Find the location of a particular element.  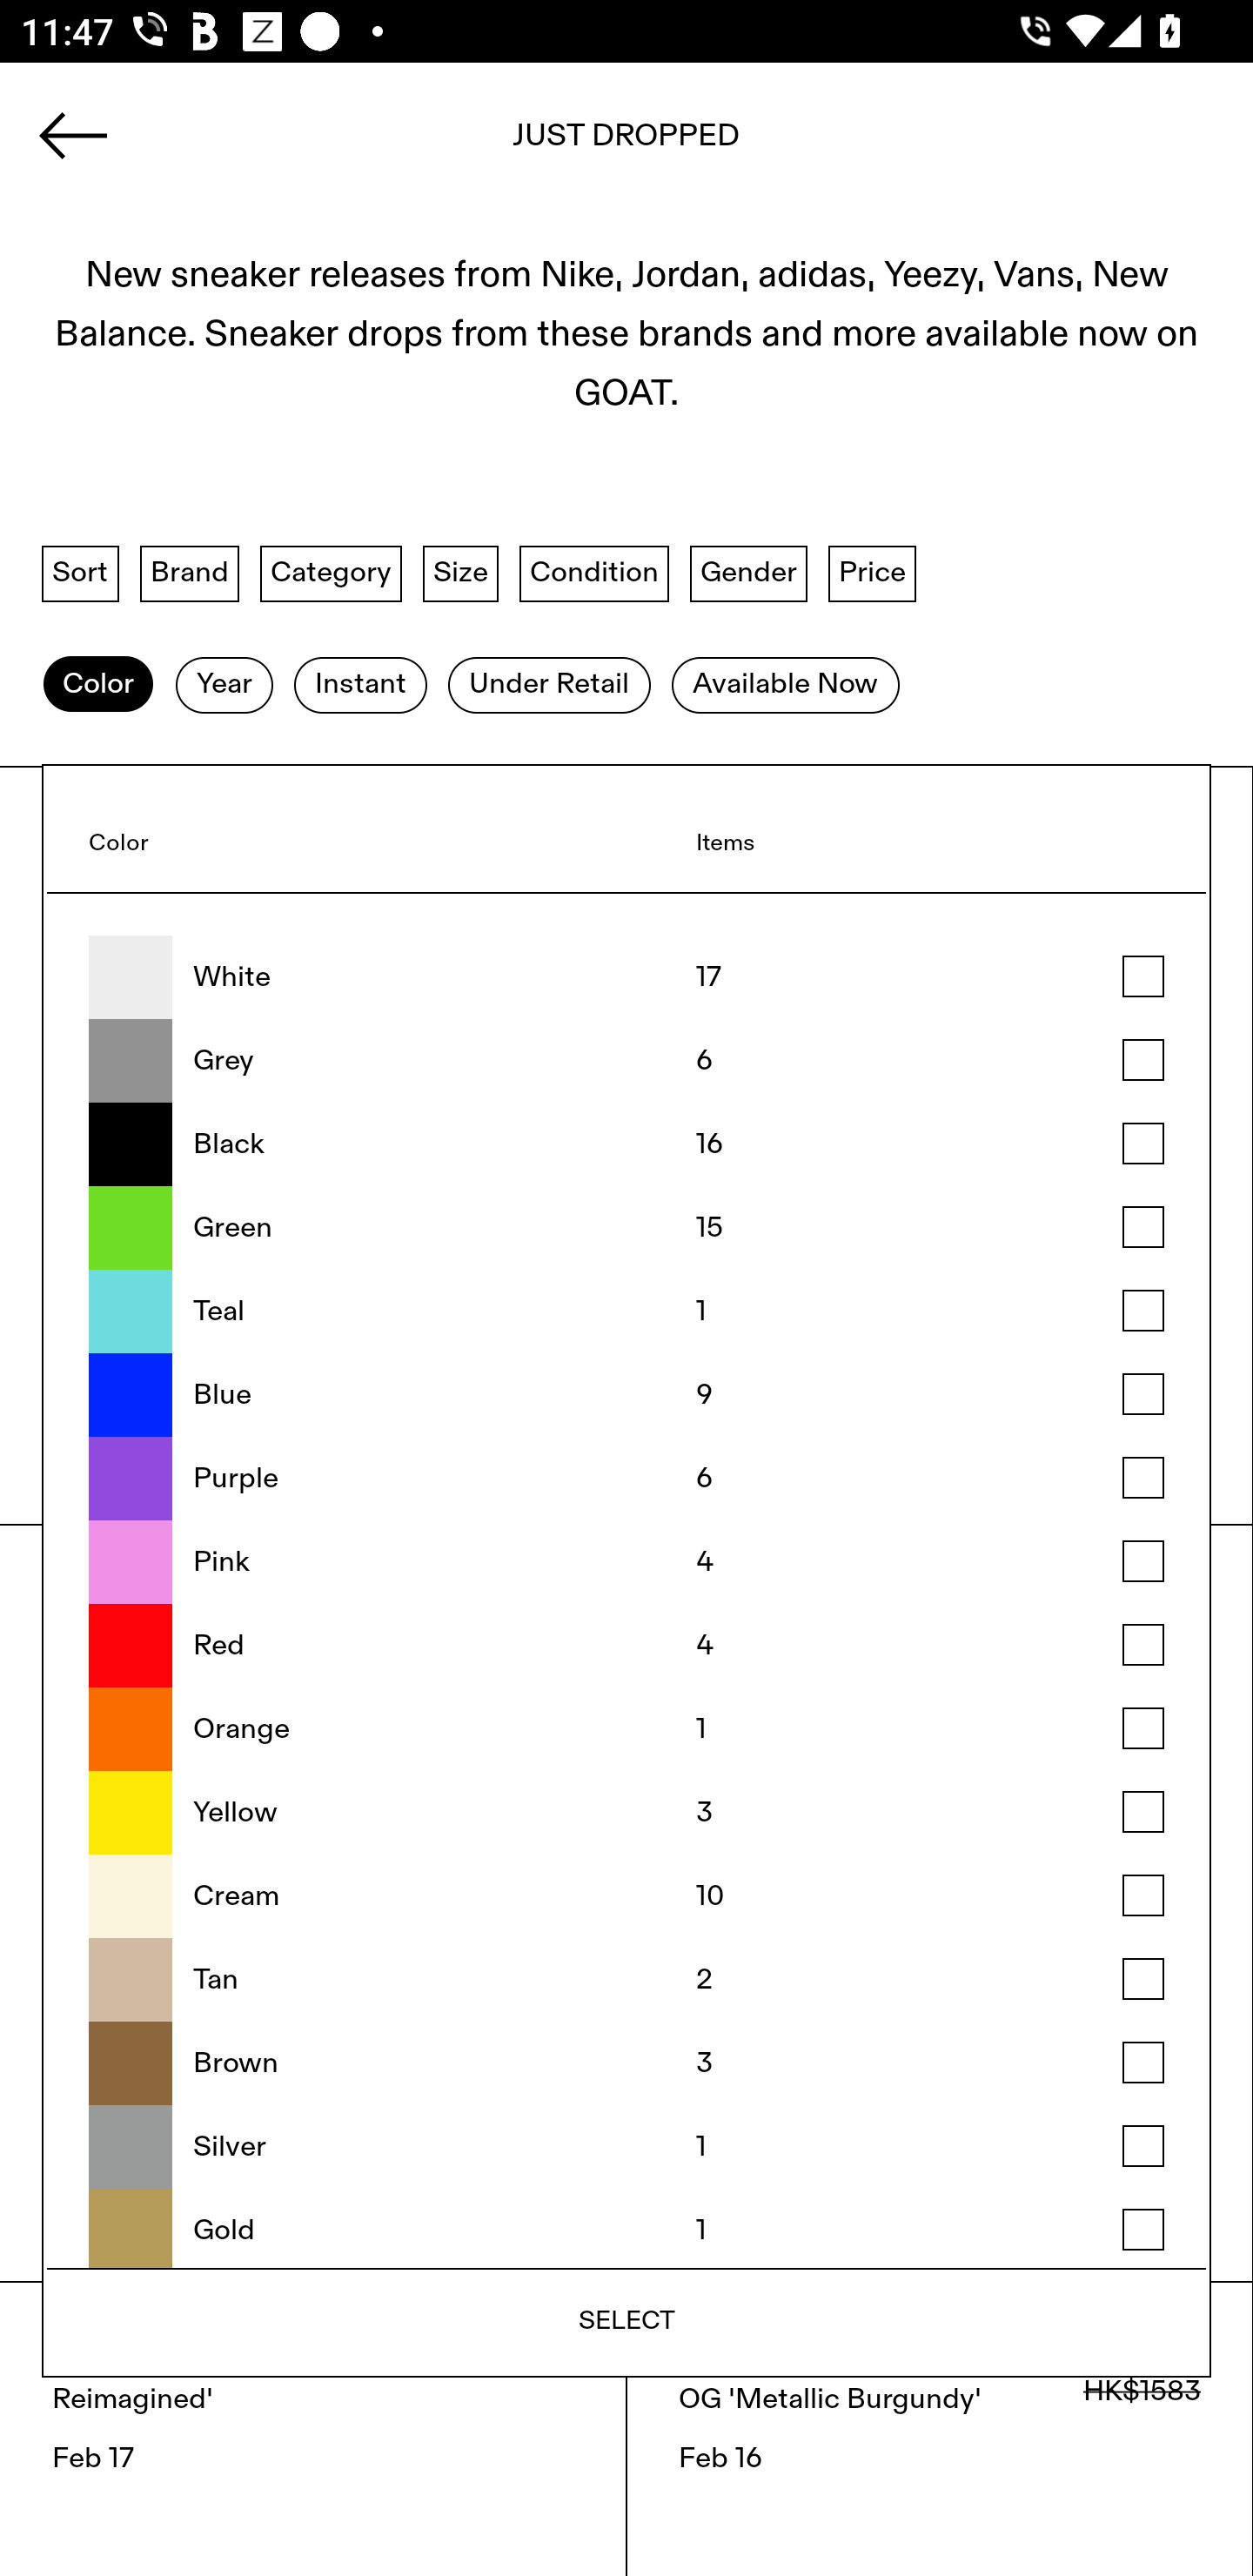

Under Retail is located at coordinates (549, 683).